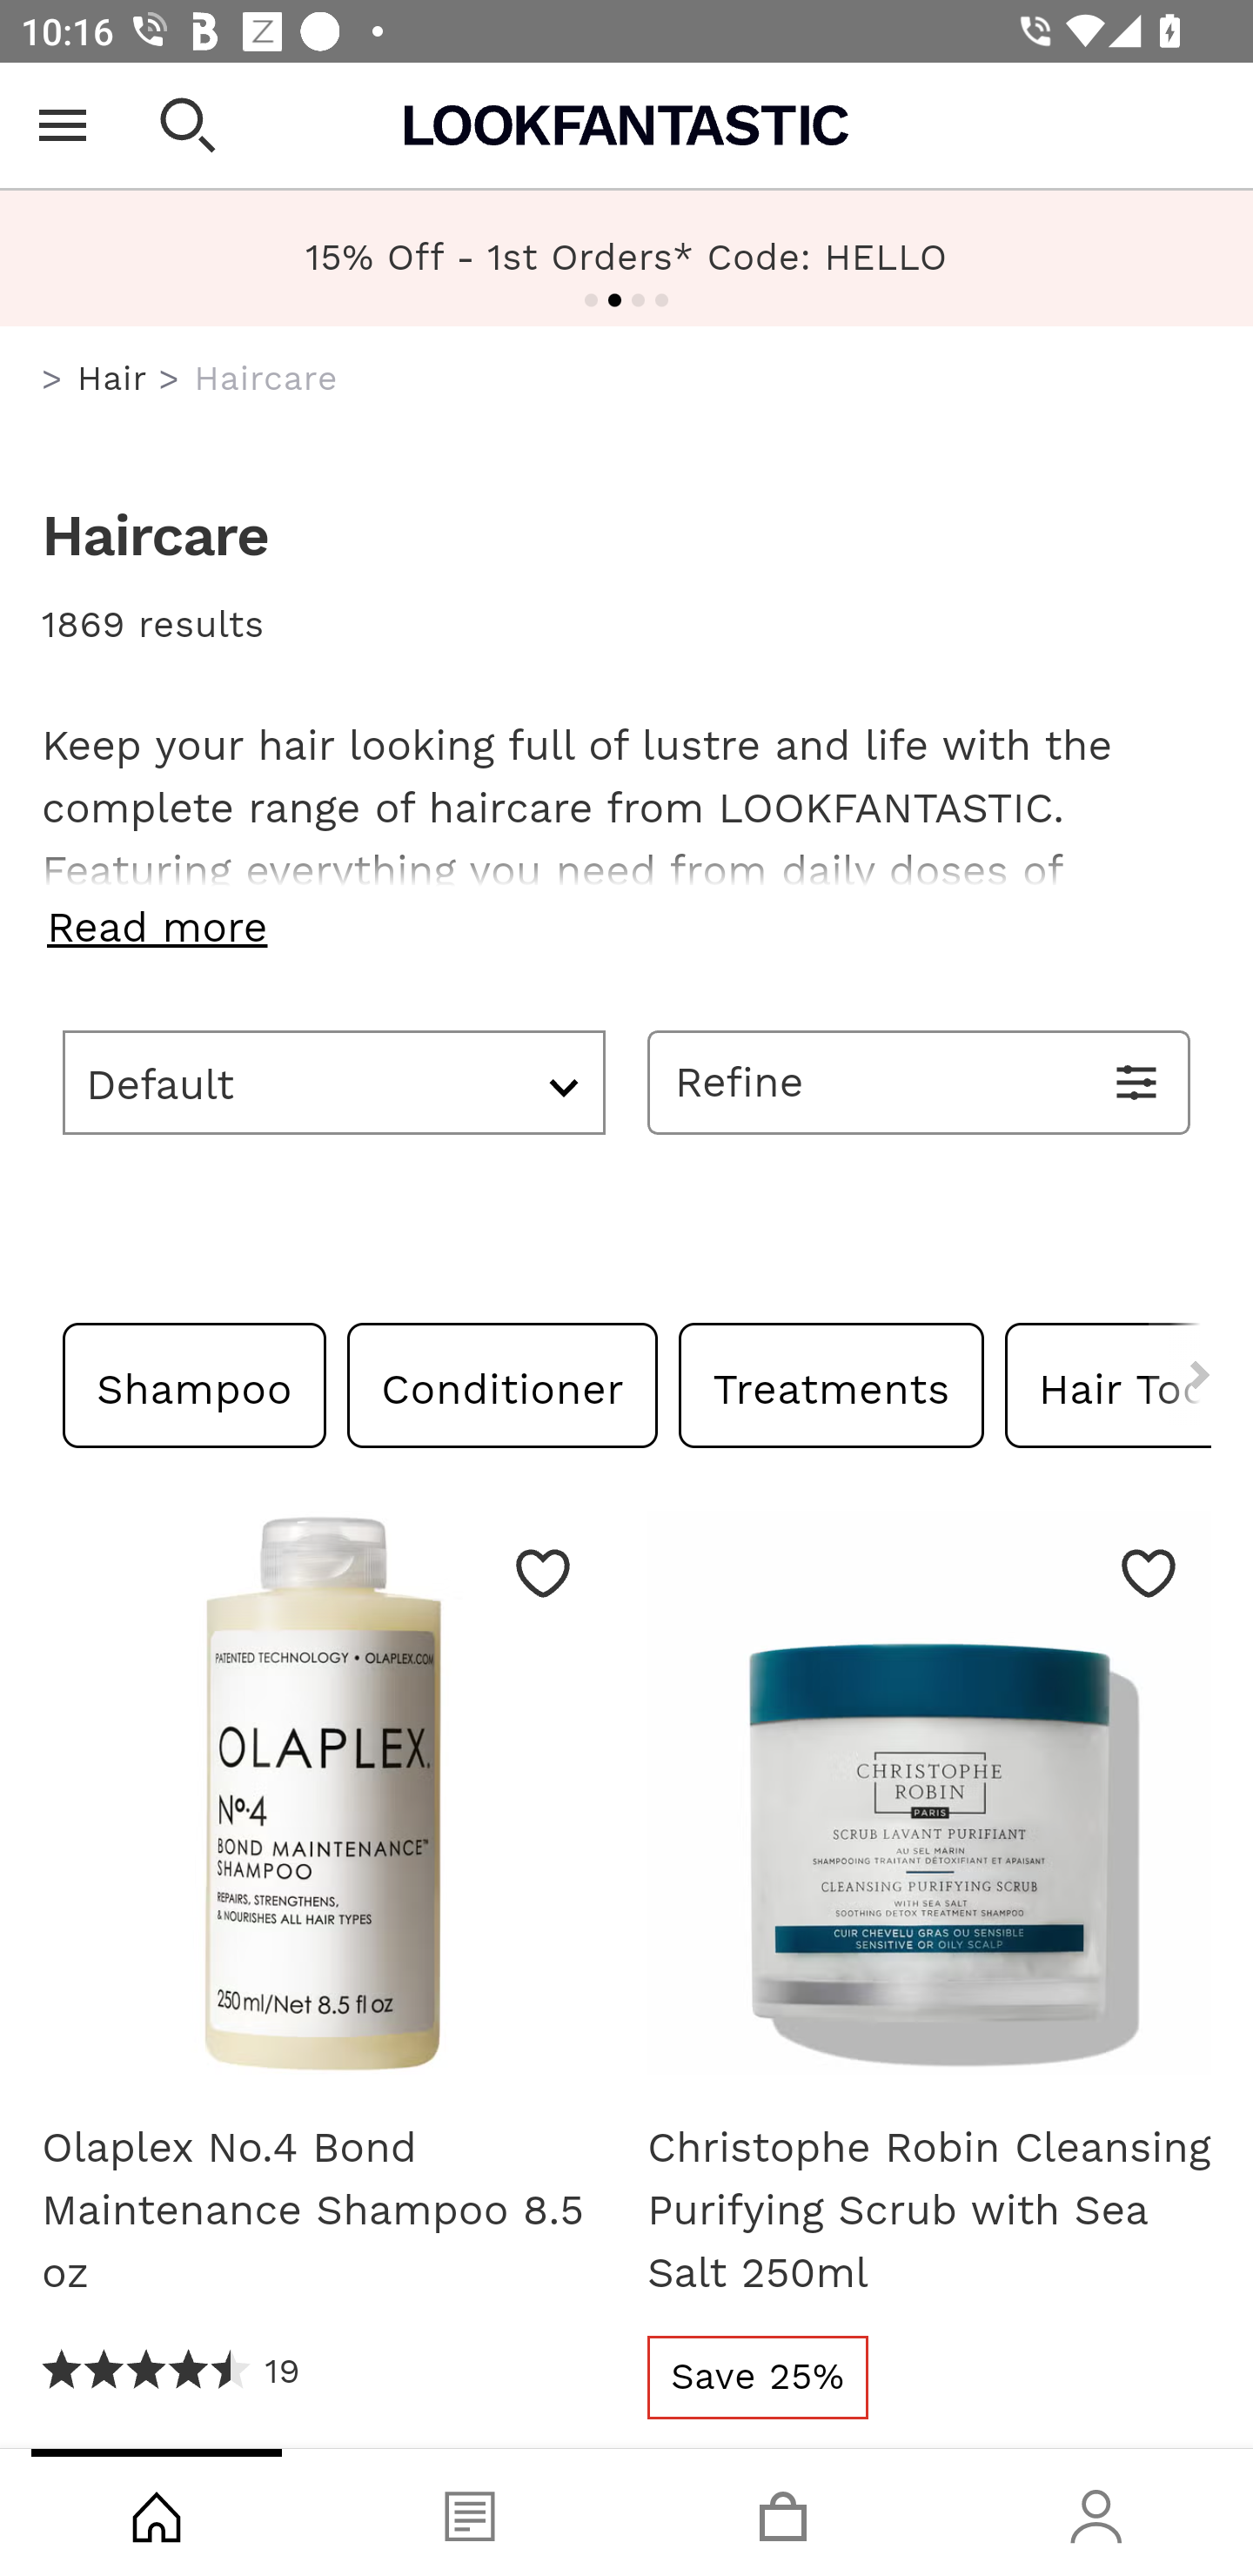  I want to click on Shop Conditioner, so click(503, 1384).